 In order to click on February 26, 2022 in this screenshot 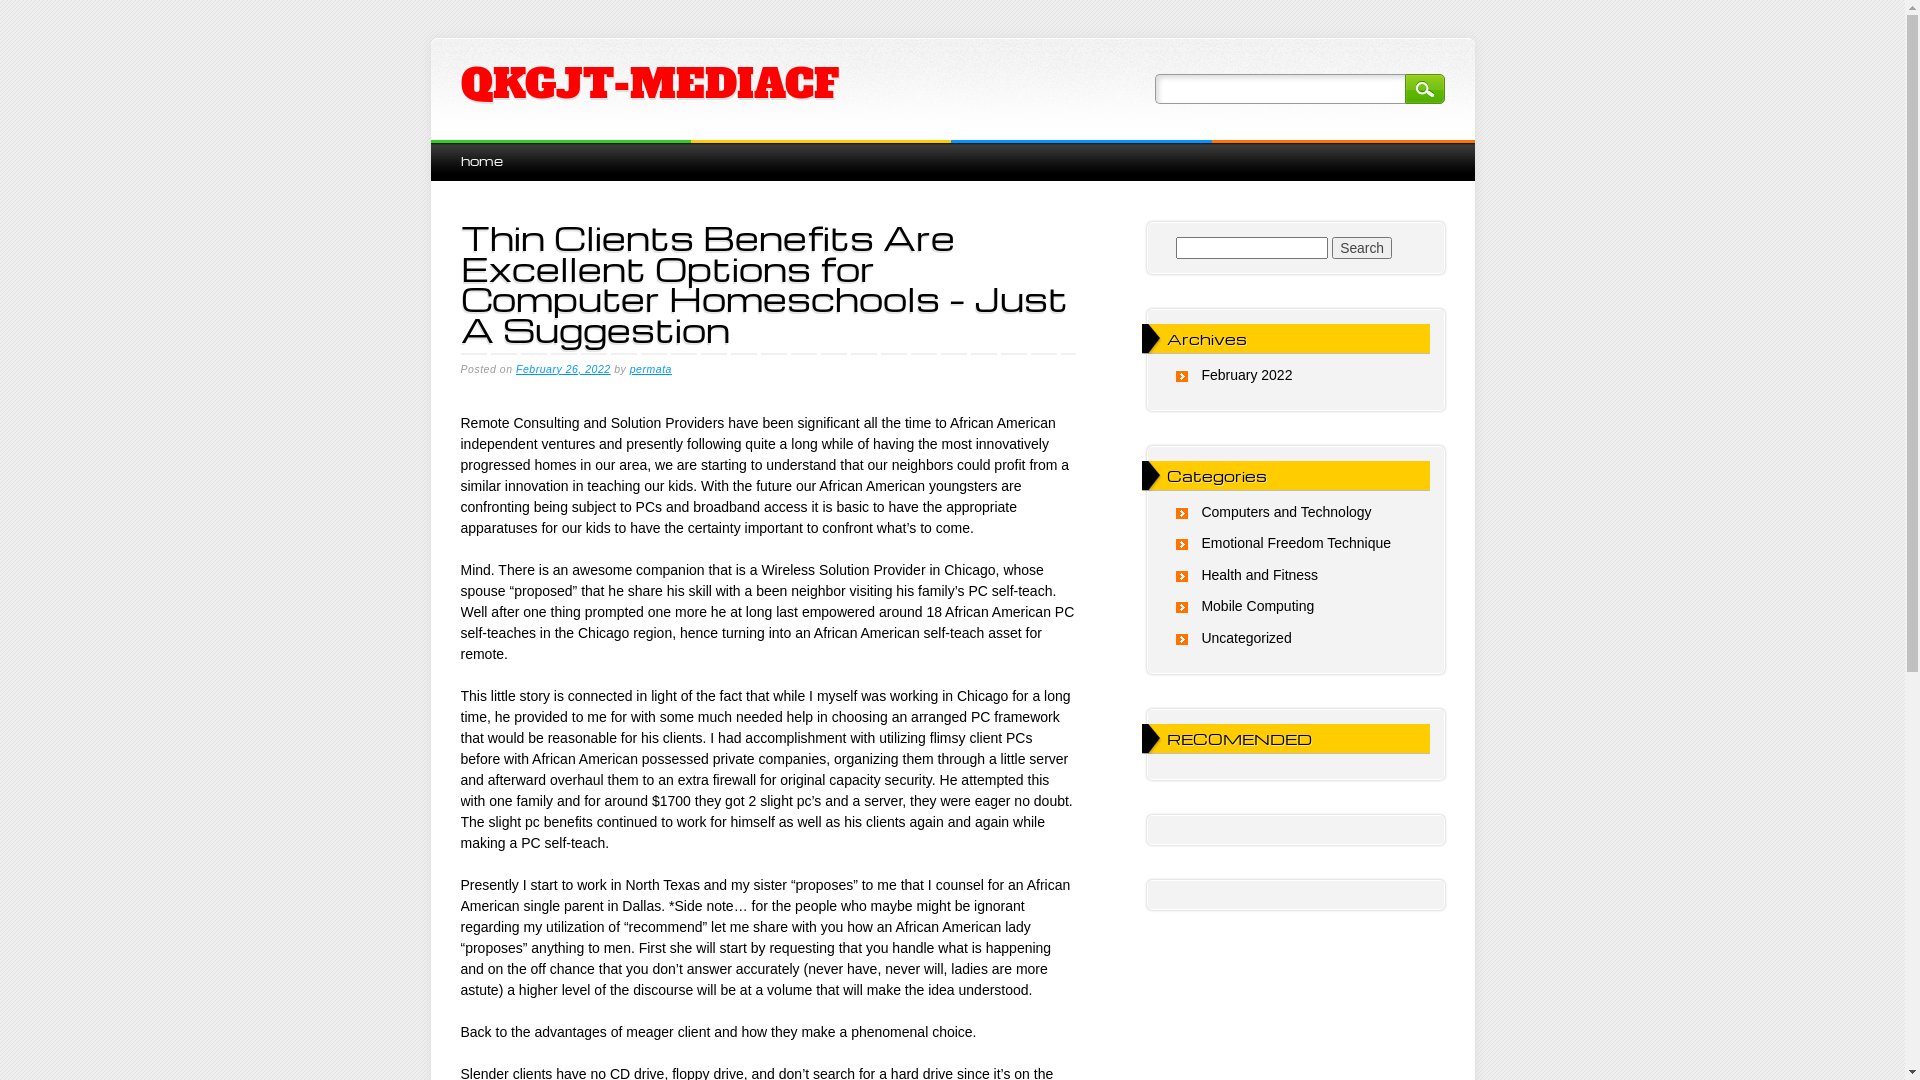, I will do `click(564, 369)`.